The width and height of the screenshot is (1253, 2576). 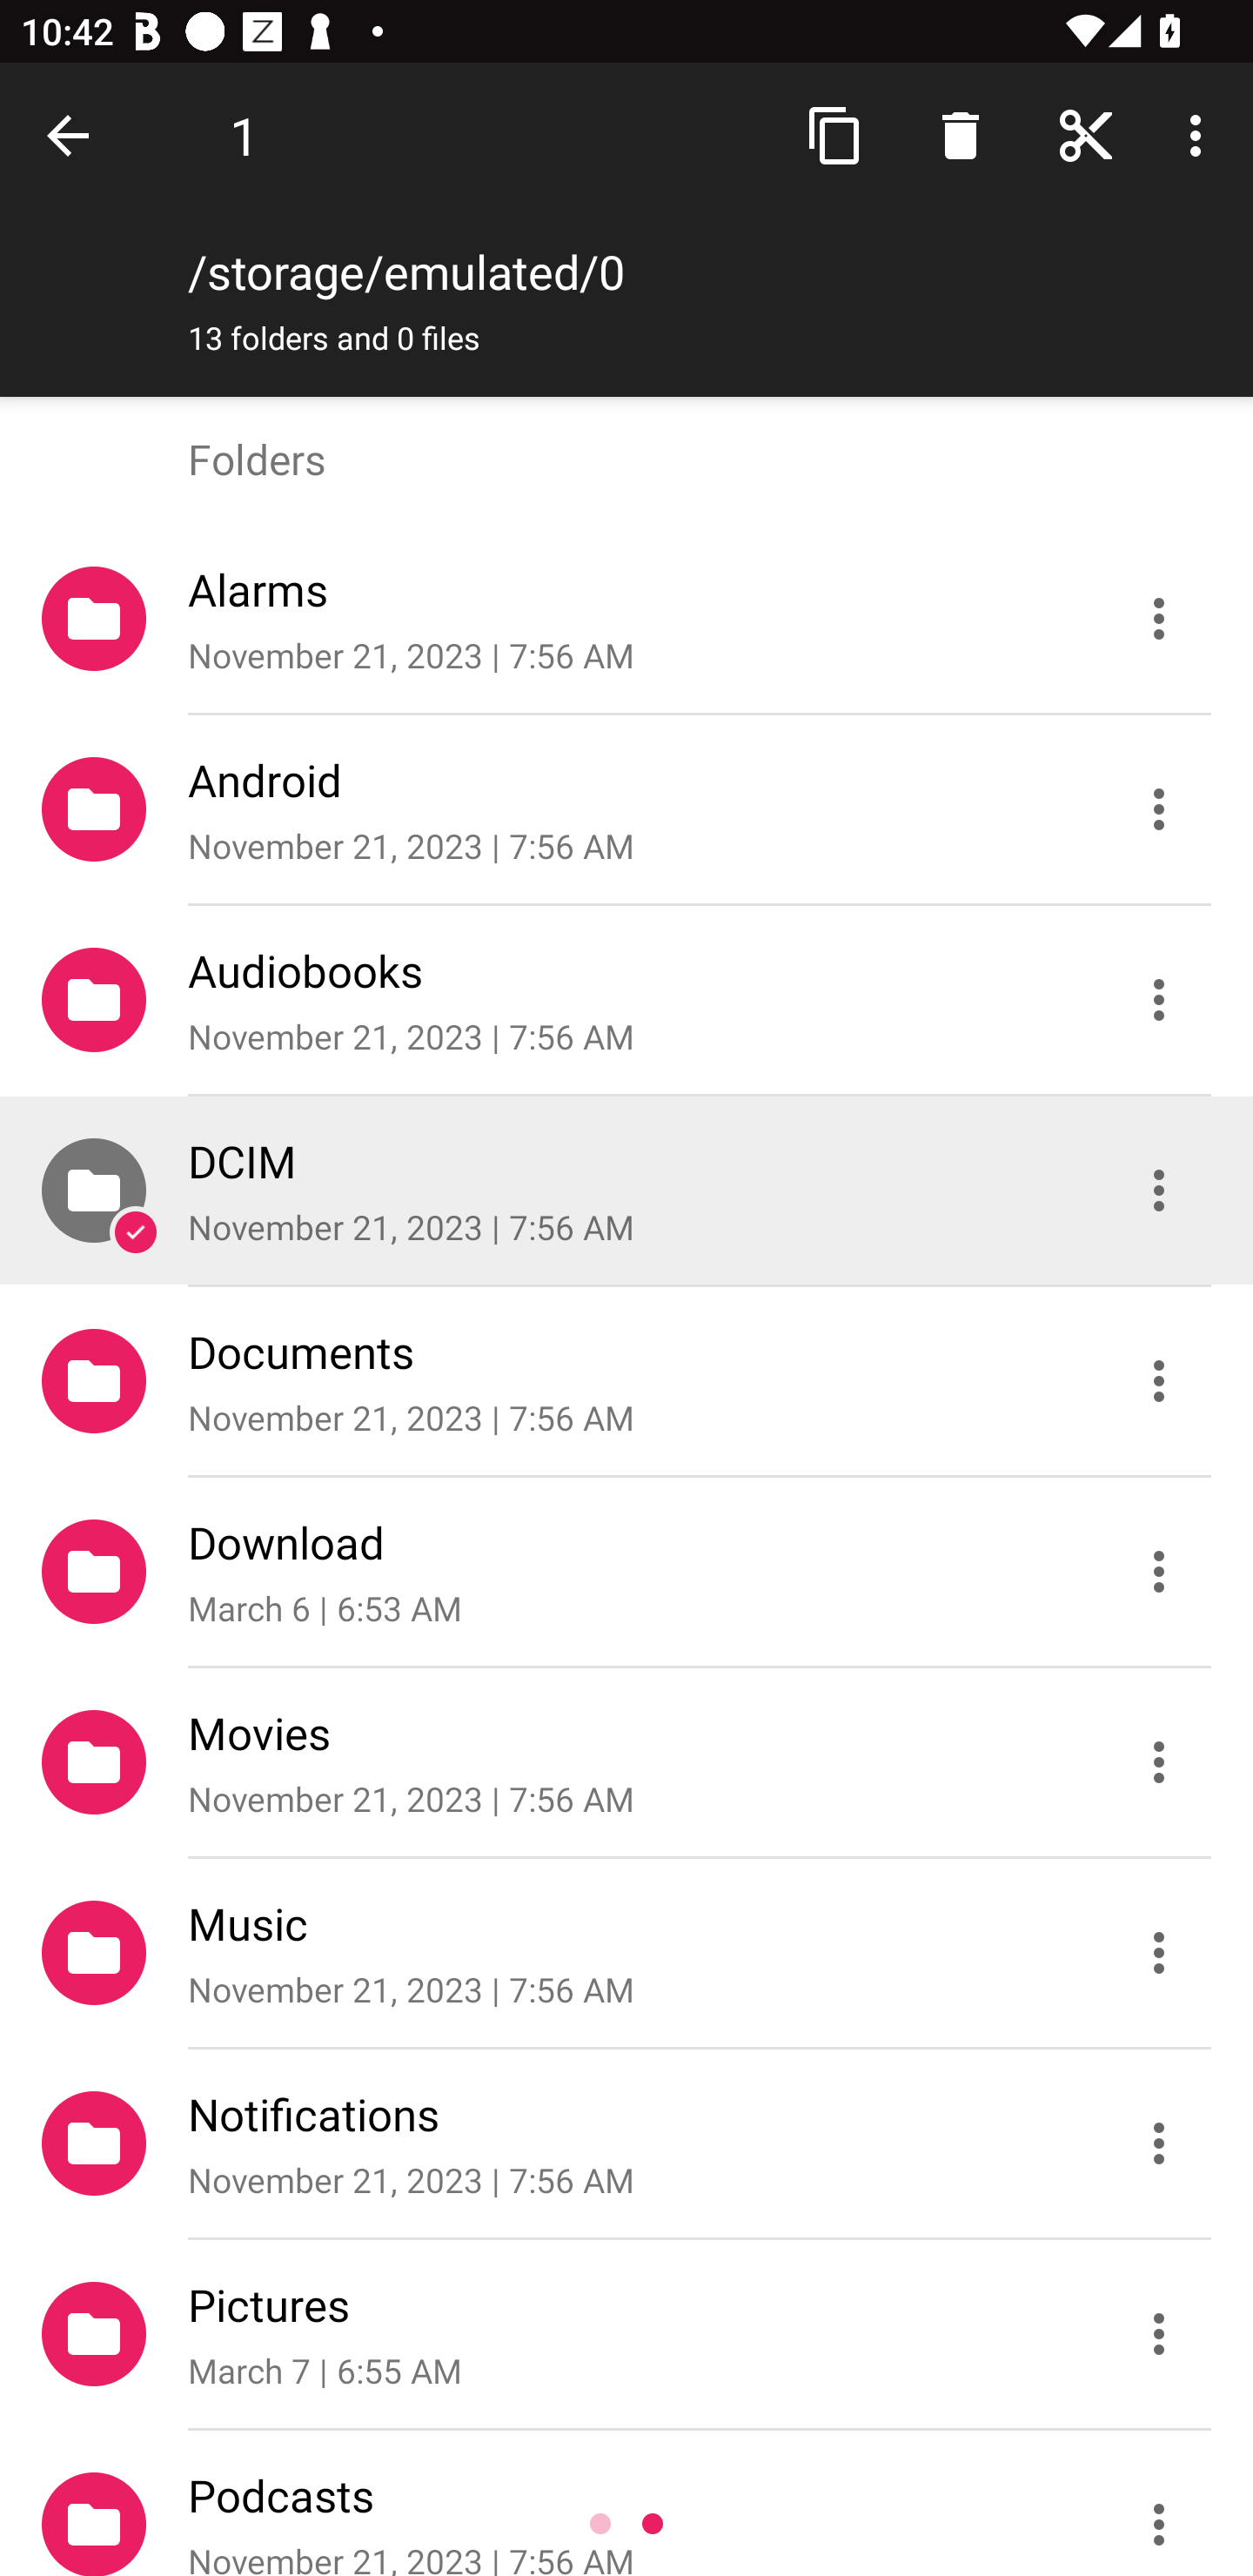 What do you see at coordinates (626, 1191) in the screenshot?
I see `DCIM November 21, 2023 | 7:56 AM` at bounding box center [626, 1191].